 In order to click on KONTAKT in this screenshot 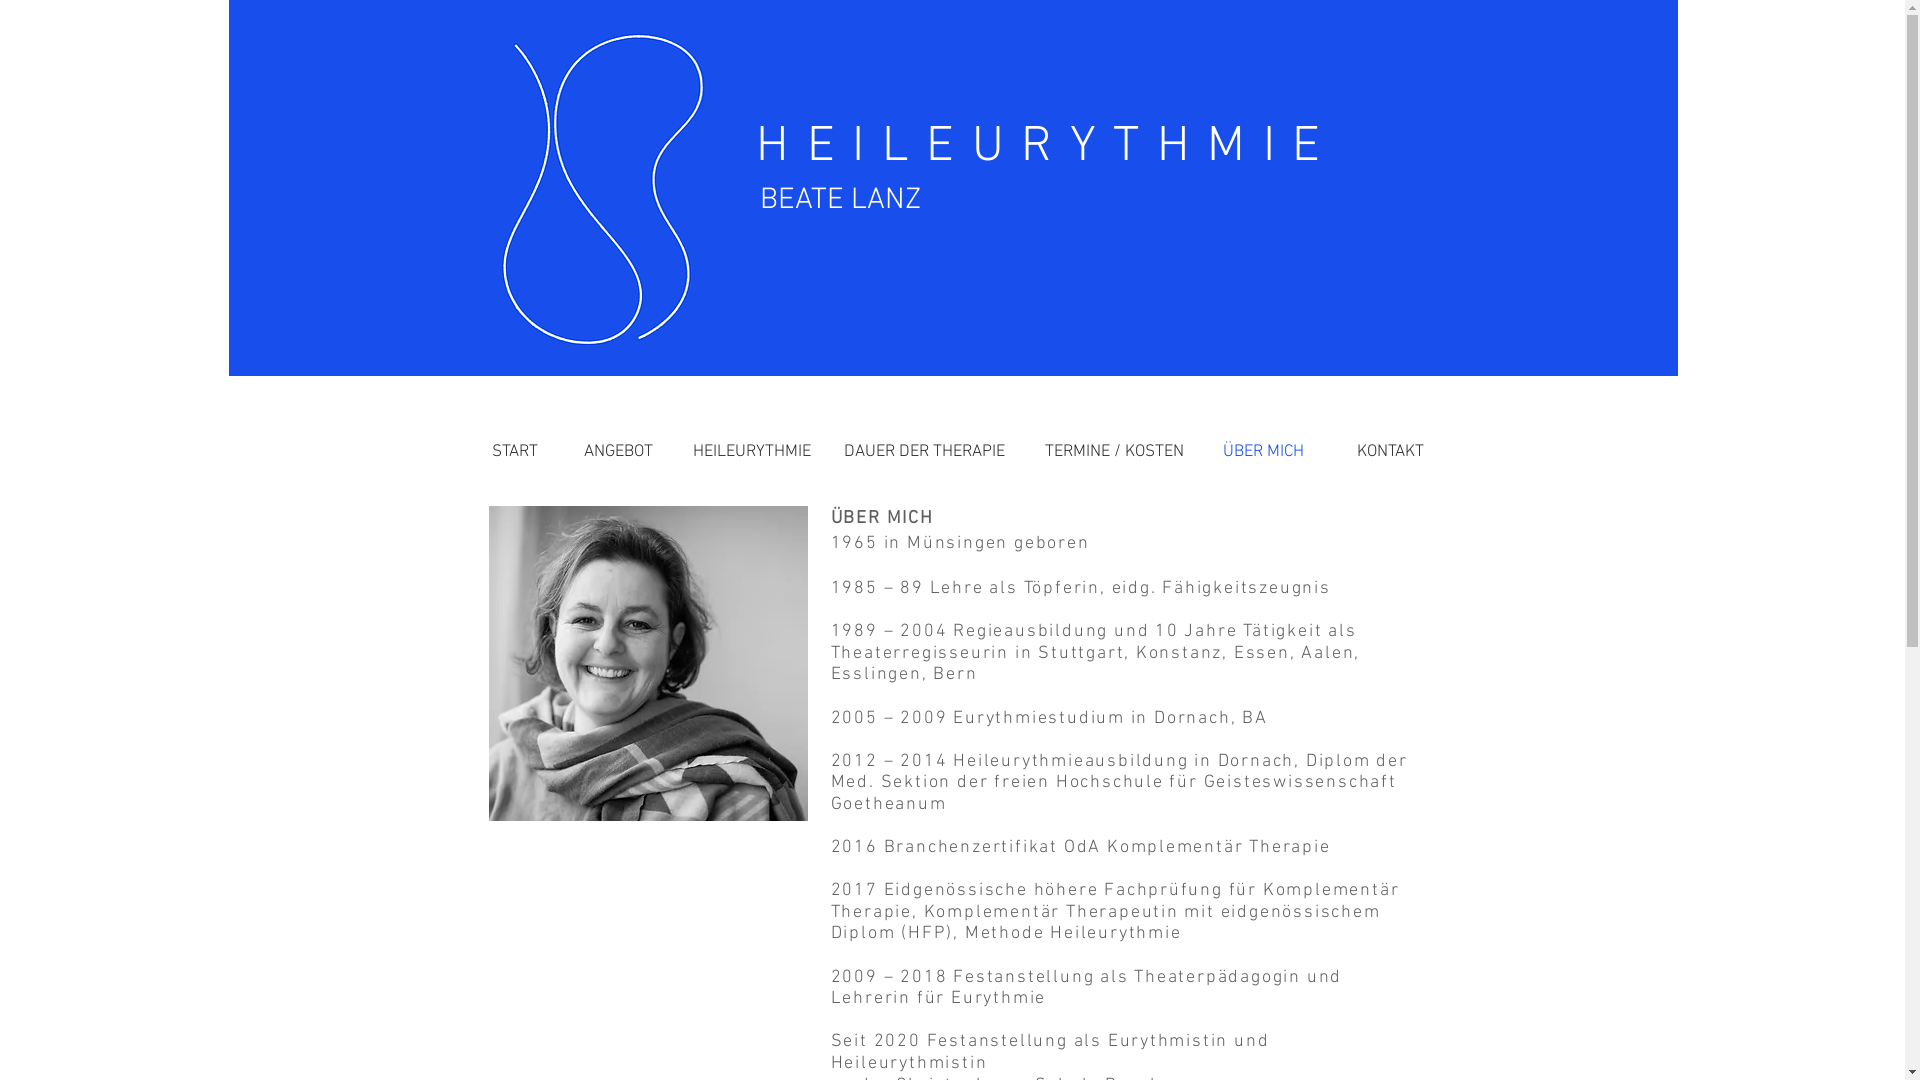, I will do `click(1386, 348)`.